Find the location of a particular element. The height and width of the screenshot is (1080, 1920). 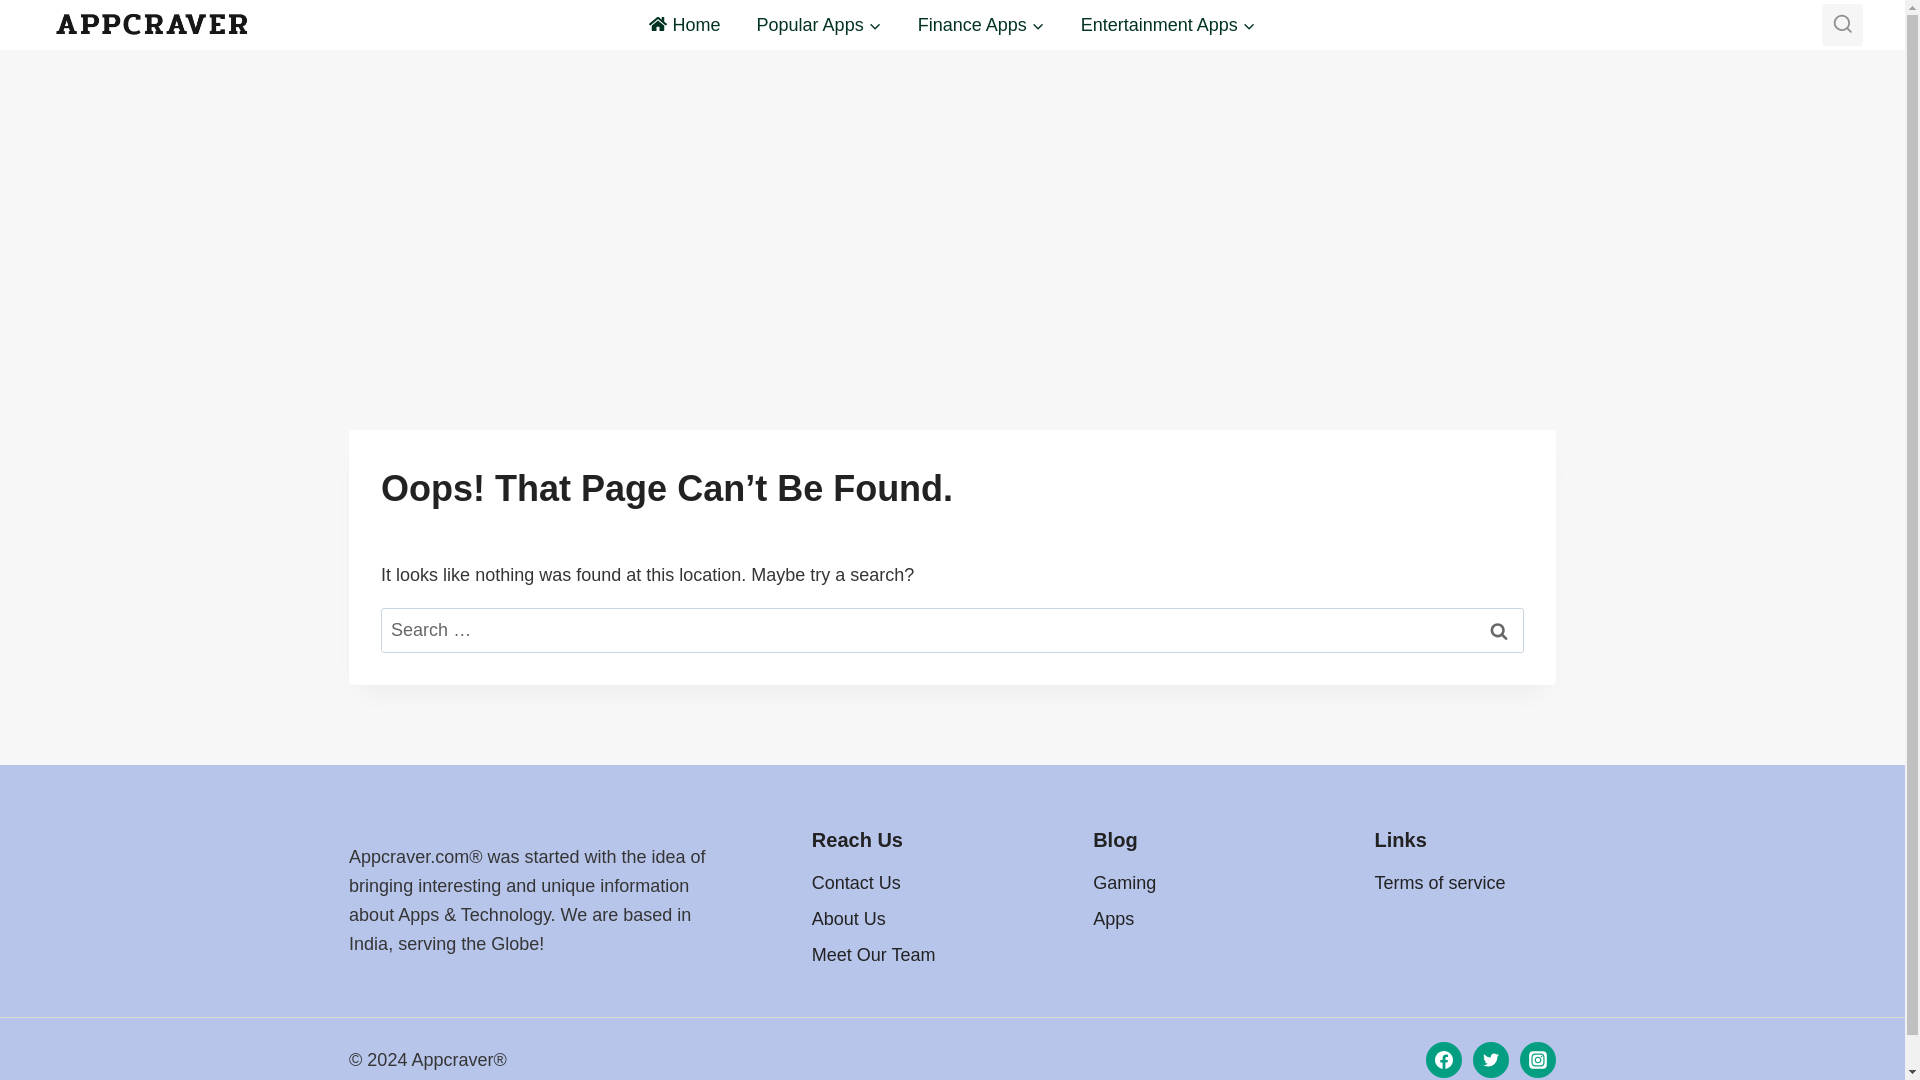

Terms of service is located at coordinates (1464, 882).